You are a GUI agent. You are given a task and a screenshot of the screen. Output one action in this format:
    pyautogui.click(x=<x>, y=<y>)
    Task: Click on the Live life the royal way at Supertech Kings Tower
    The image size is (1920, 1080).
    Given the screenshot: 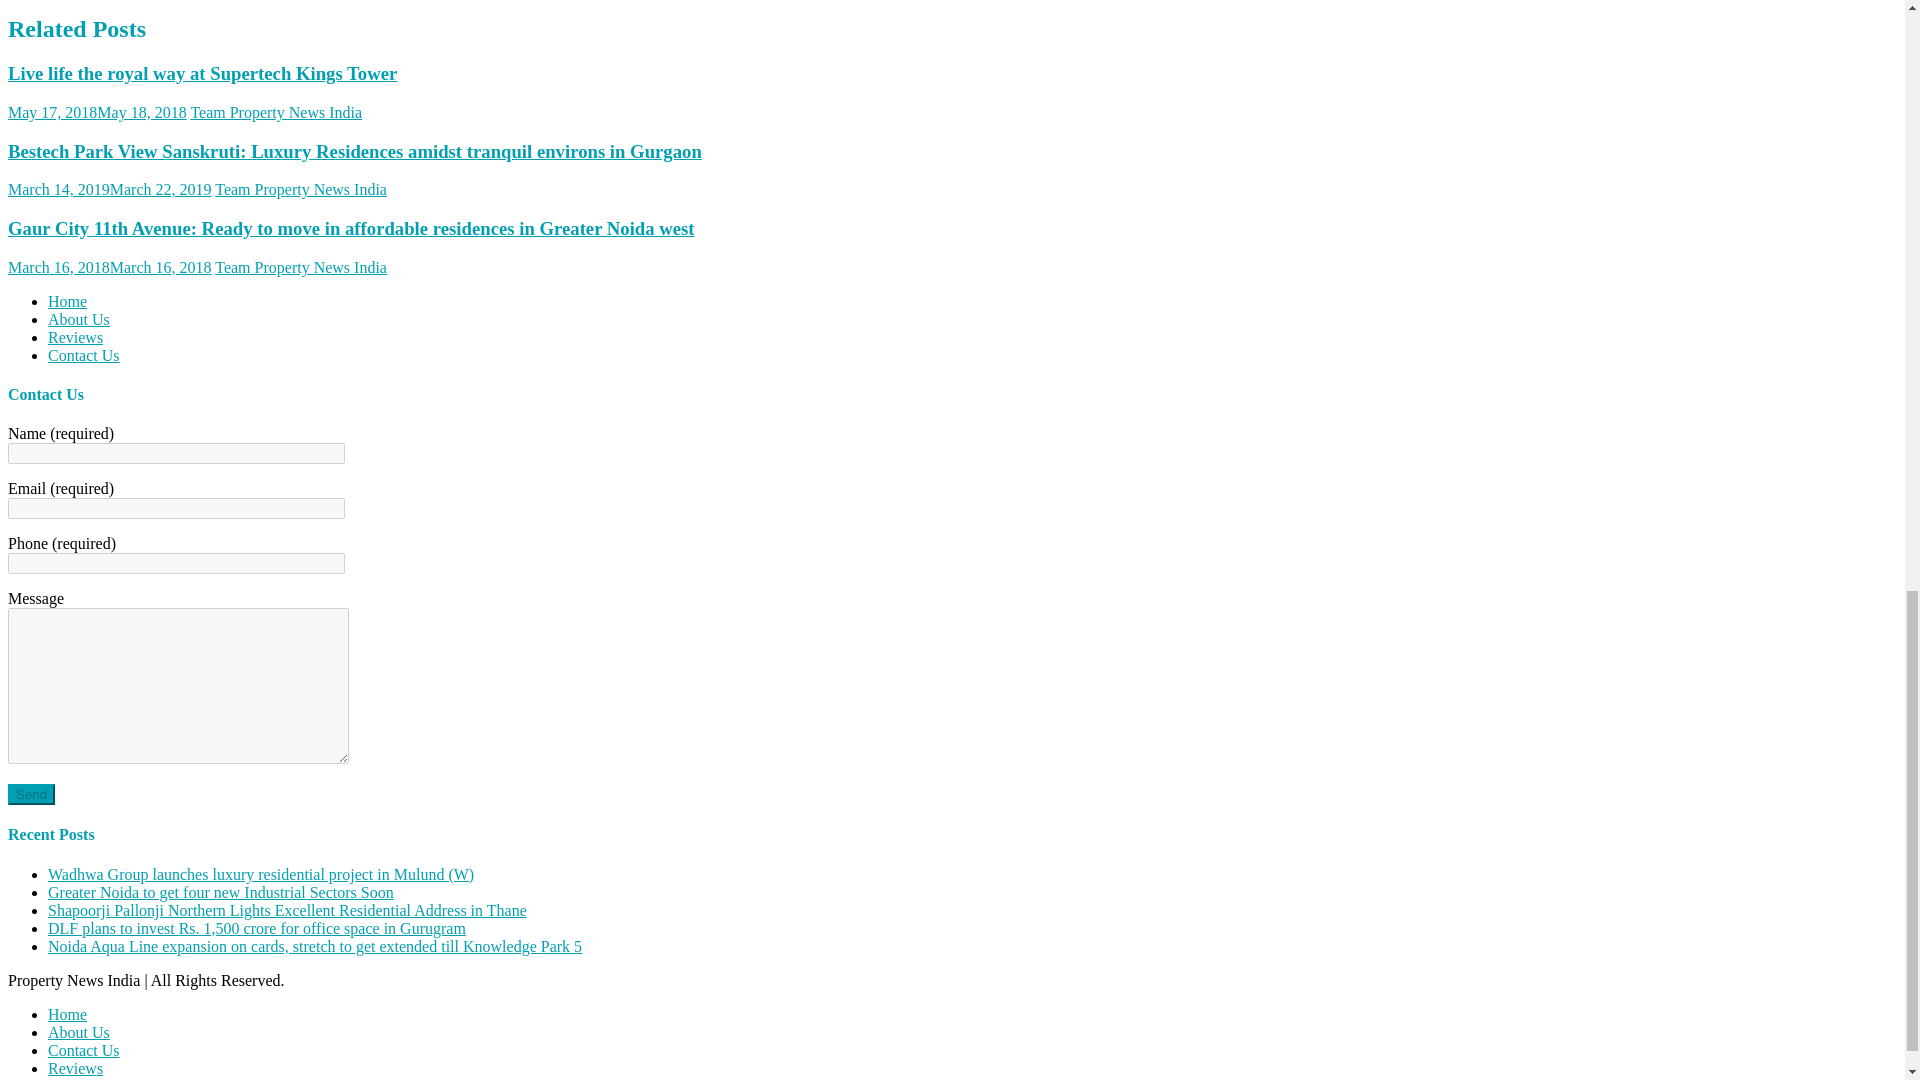 What is the action you would take?
    pyautogui.click(x=202, y=73)
    